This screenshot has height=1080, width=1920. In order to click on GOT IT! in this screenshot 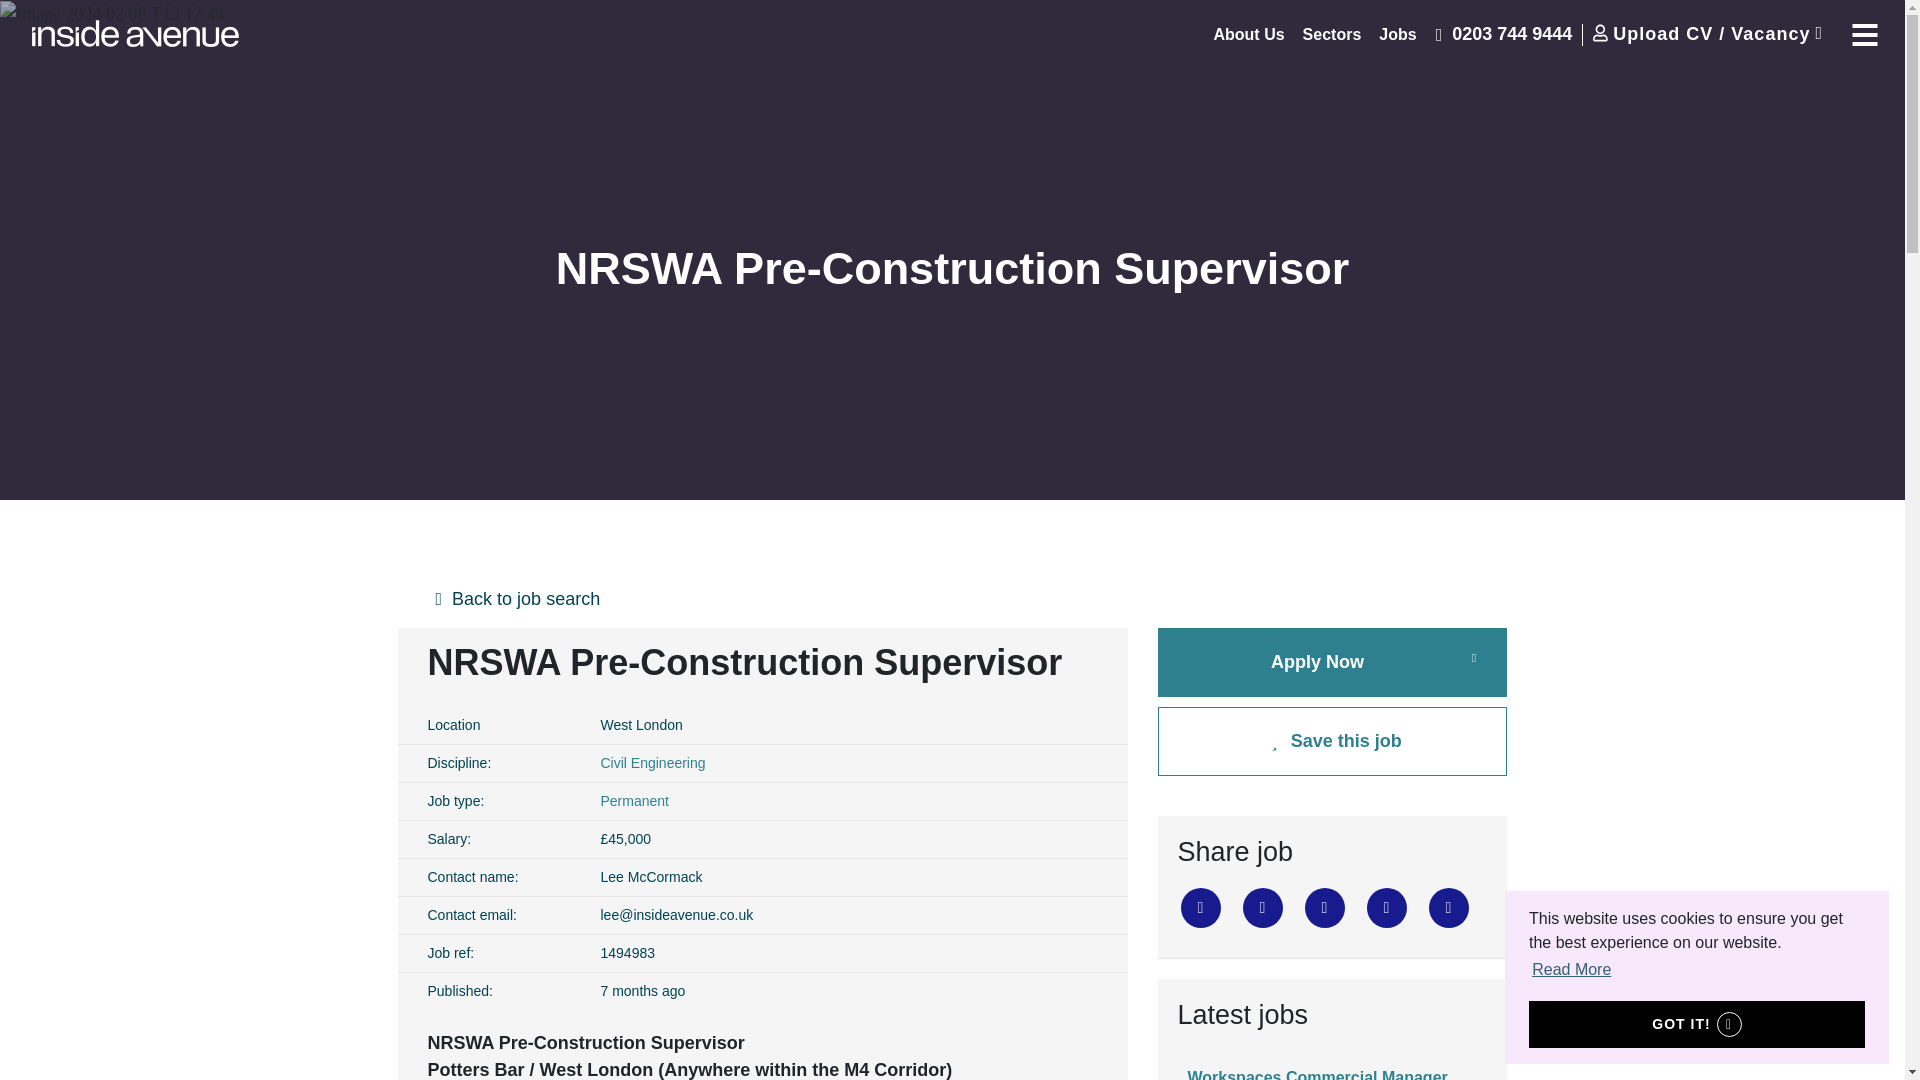, I will do `click(1696, 1024)`.